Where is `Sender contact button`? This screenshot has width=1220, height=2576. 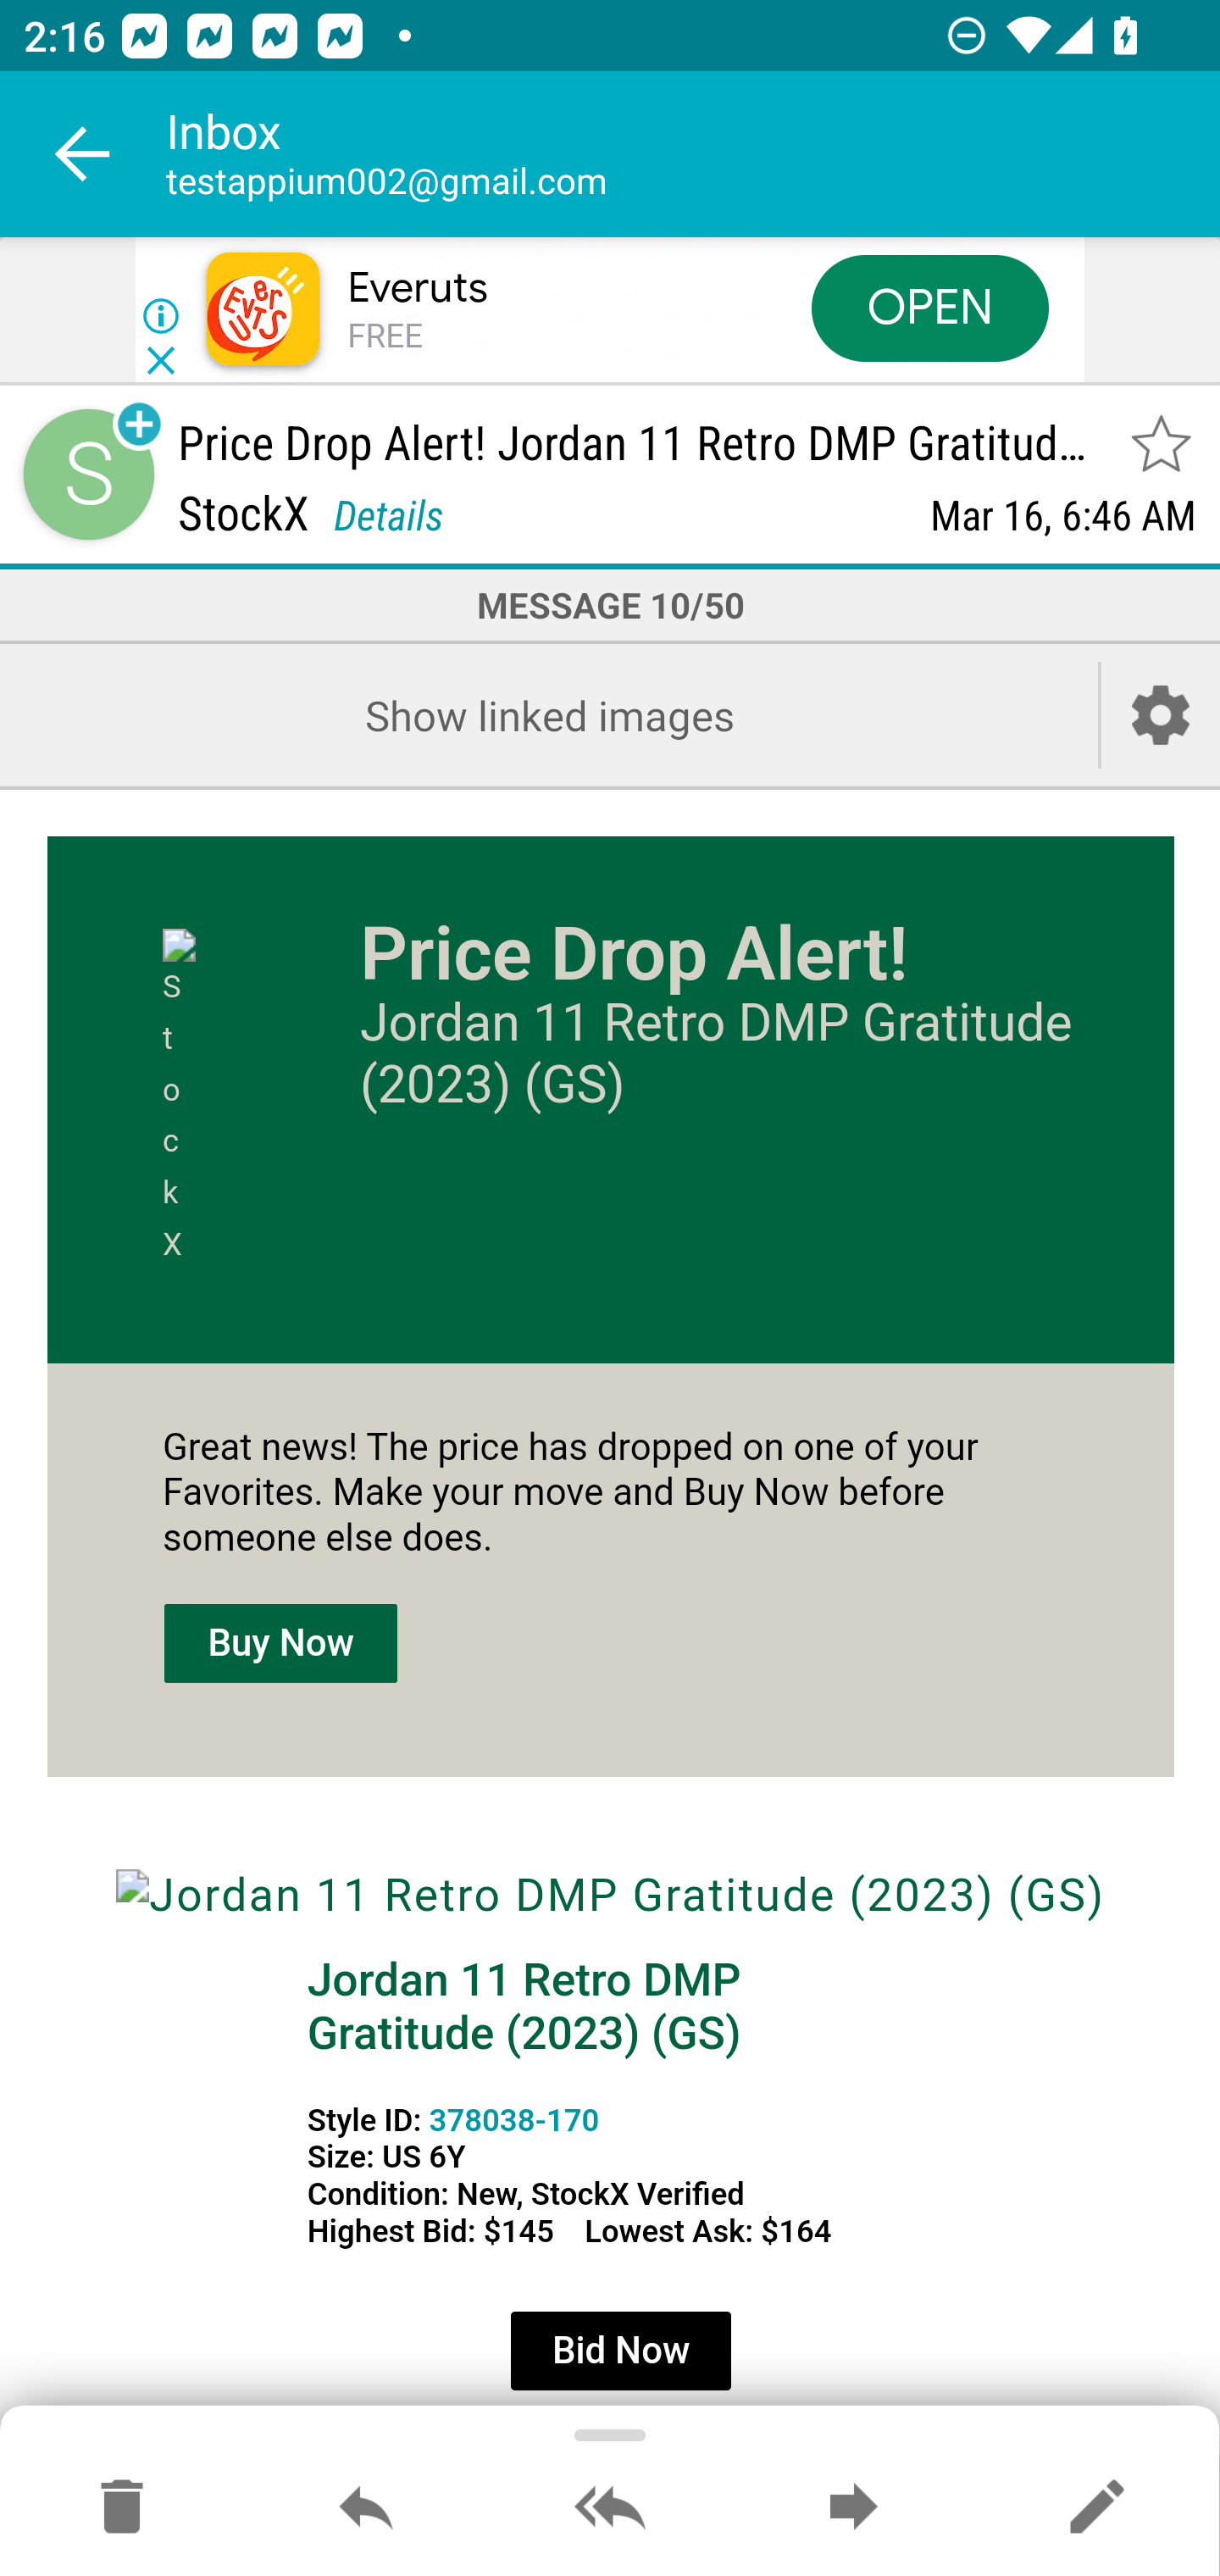 Sender contact button is located at coordinates (88, 475).